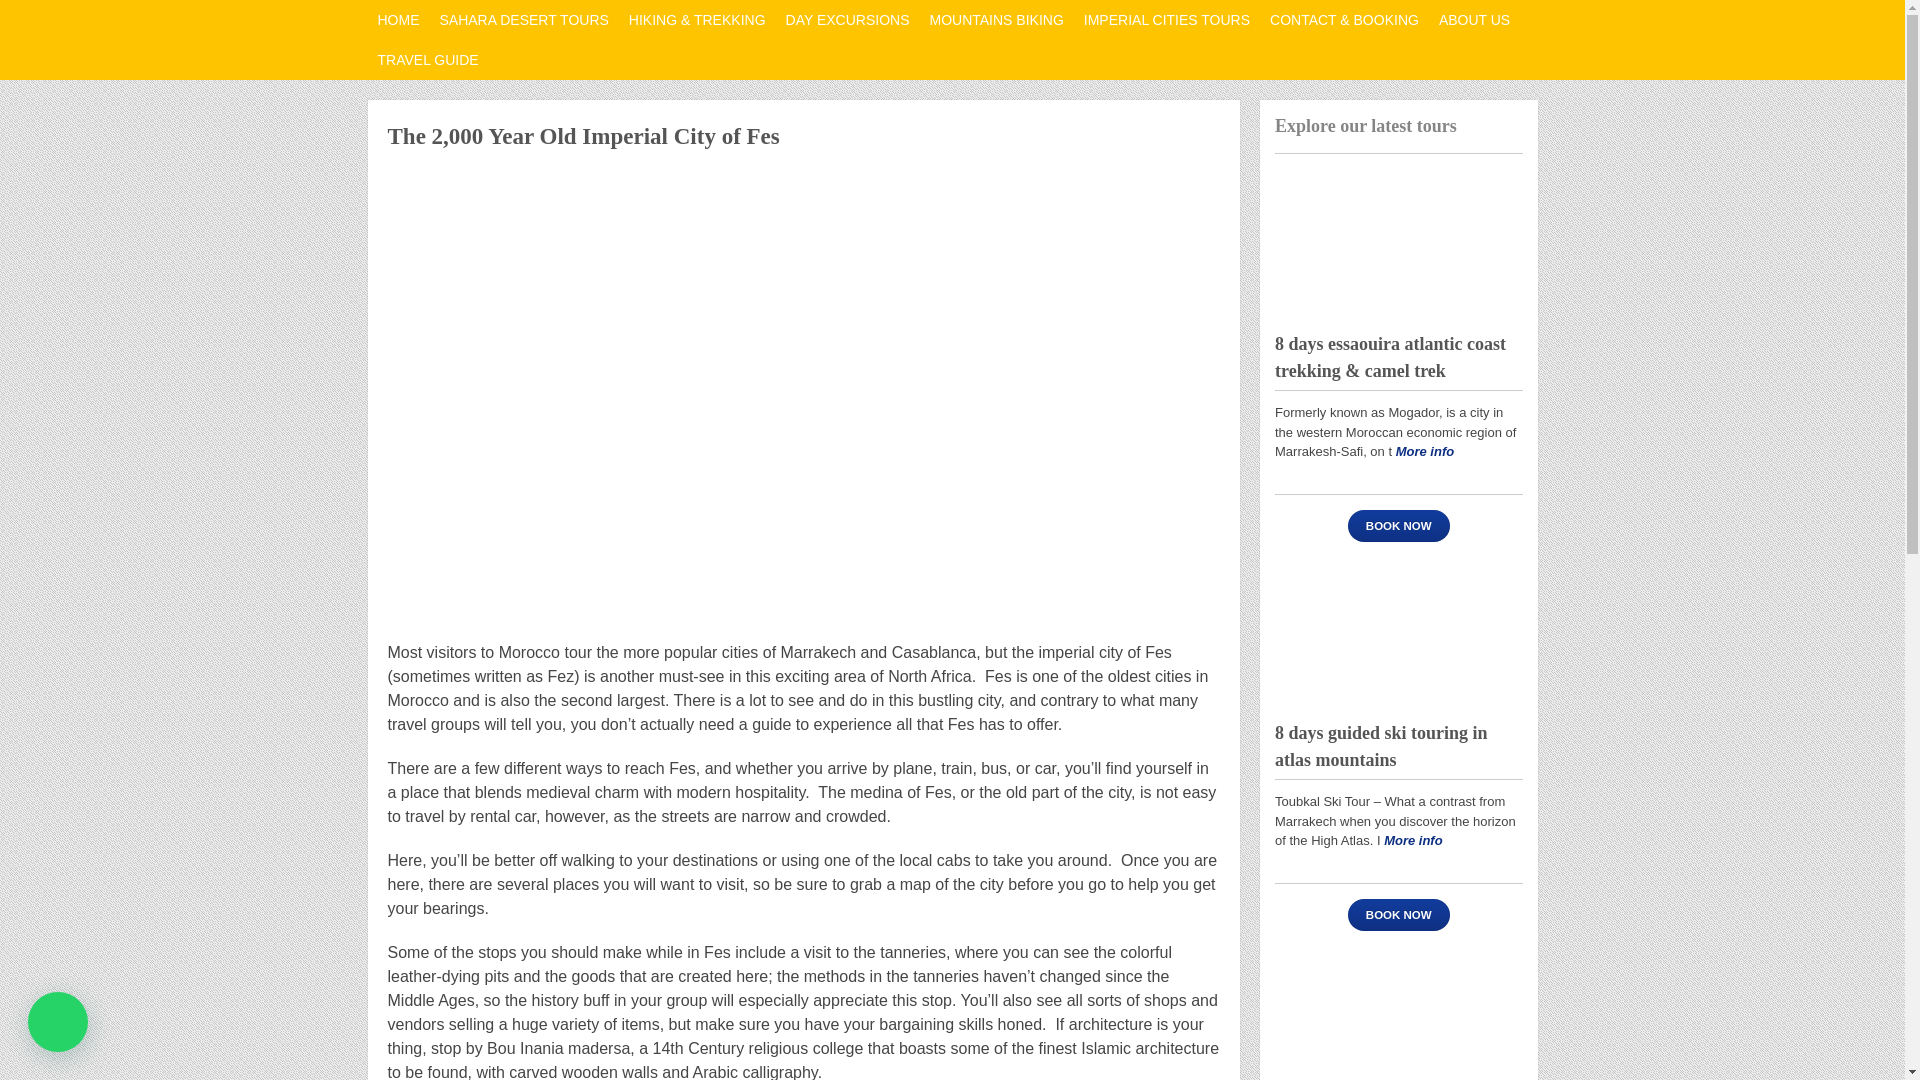 The height and width of the screenshot is (1080, 1920). What do you see at coordinates (1398, 526) in the screenshot?
I see `Book now` at bounding box center [1398, 526].